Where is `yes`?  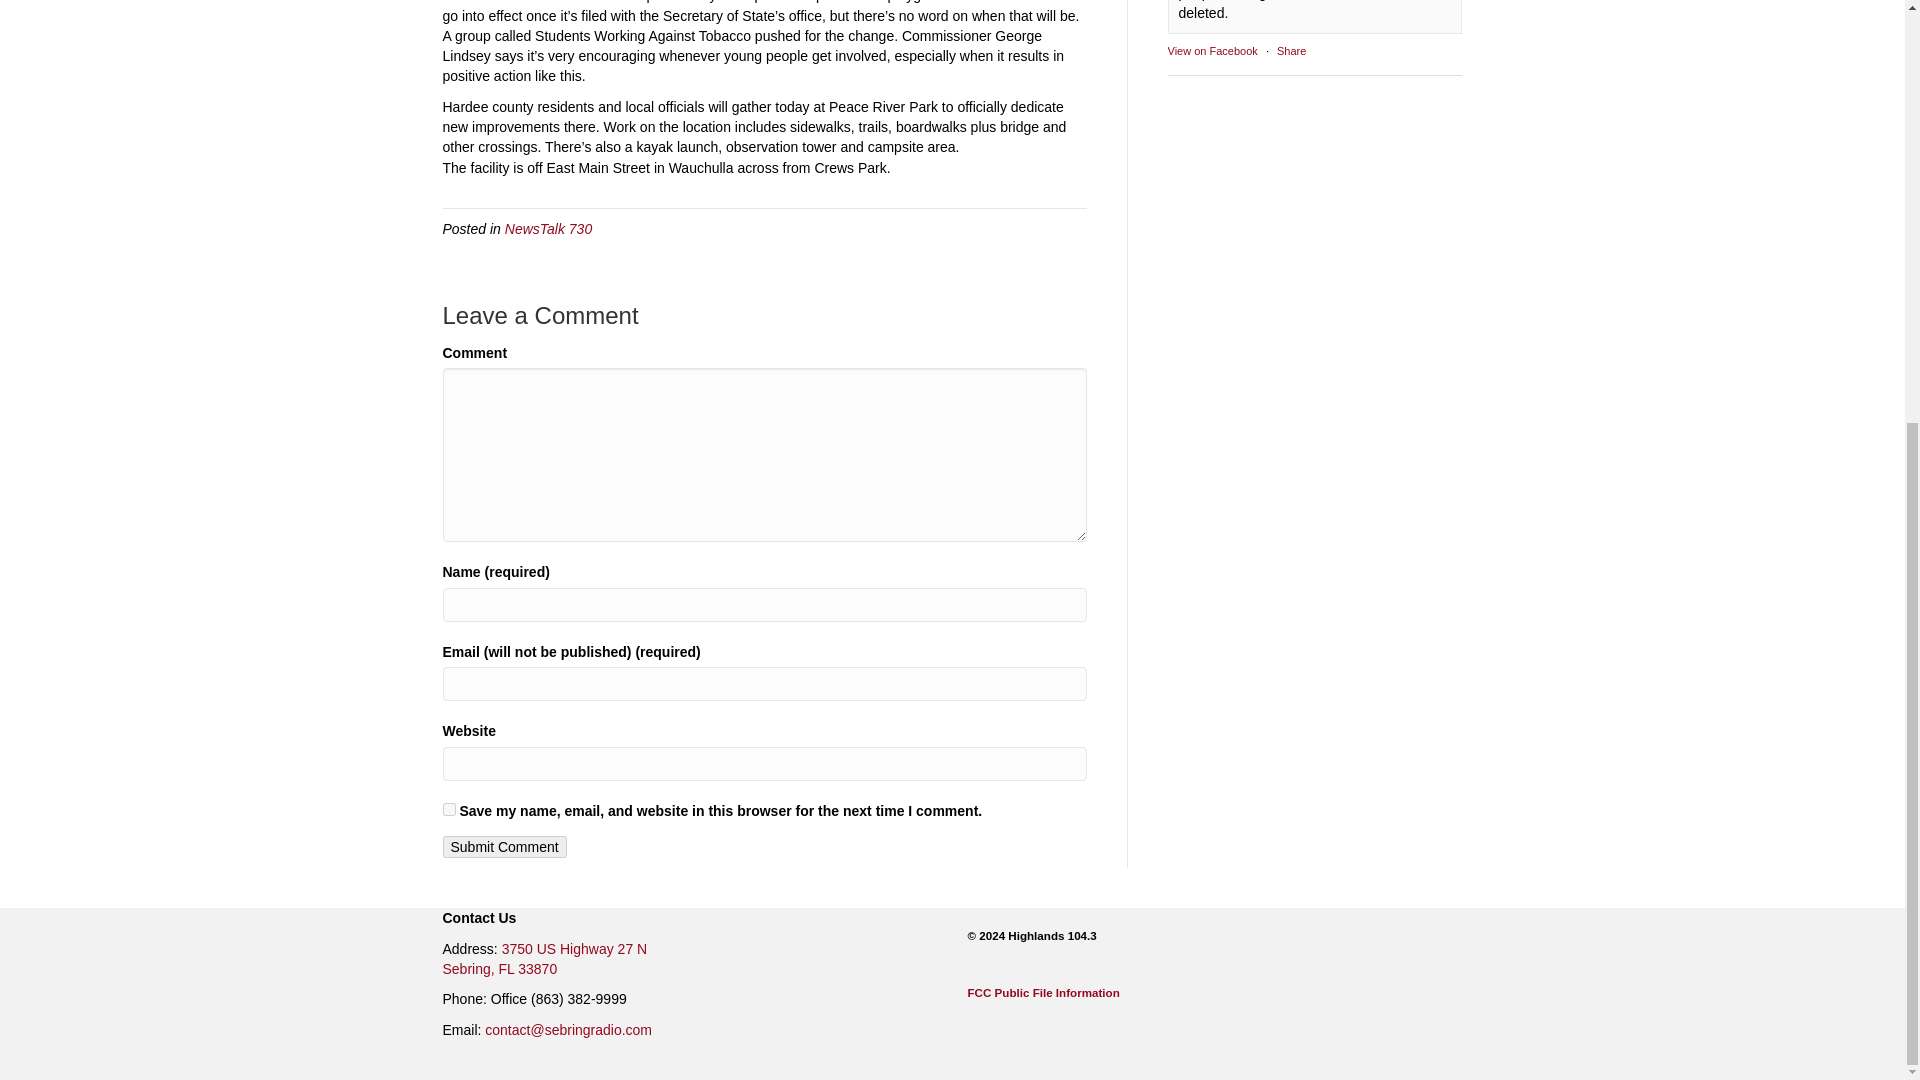
yes is located at coordinates (988, 992).